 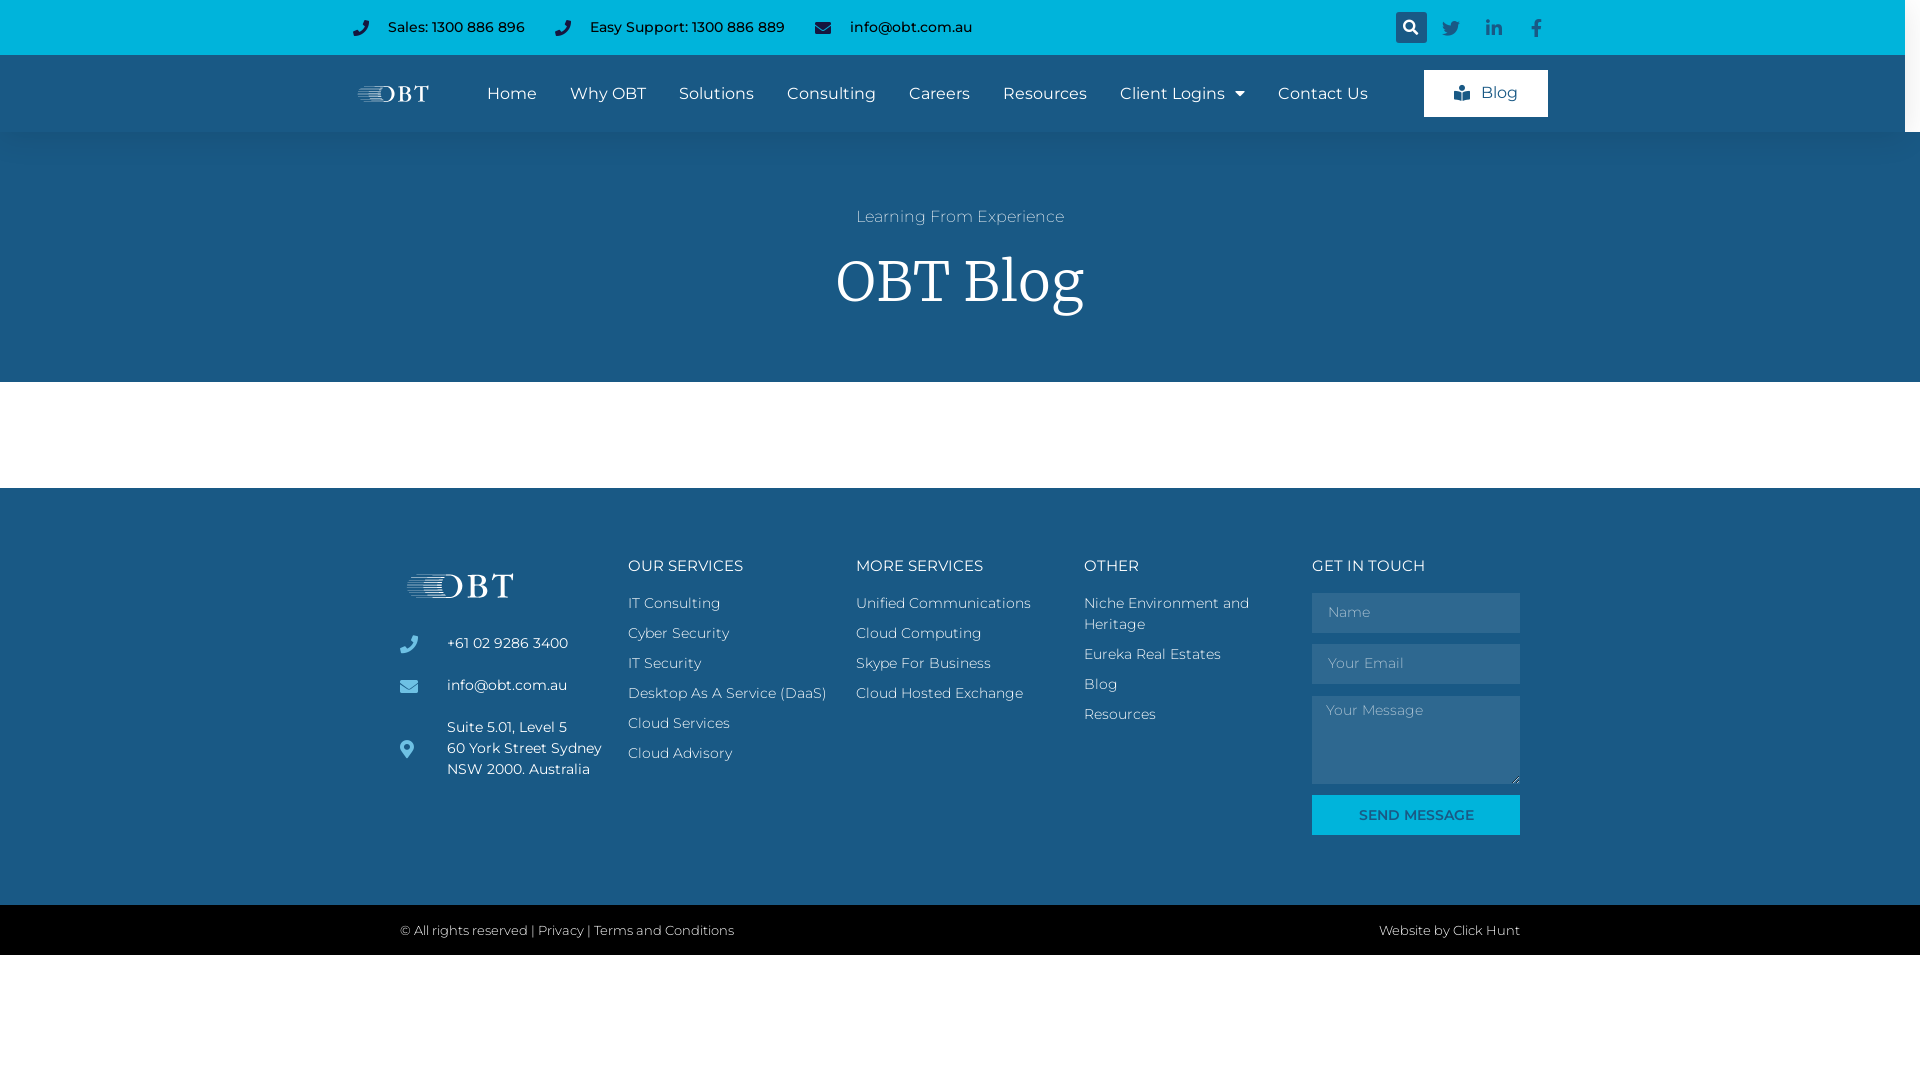 What do you see at coordinates (732, 754) in the screenshot?
I see `Cloud Advisory` at bounding box center [732, 754].